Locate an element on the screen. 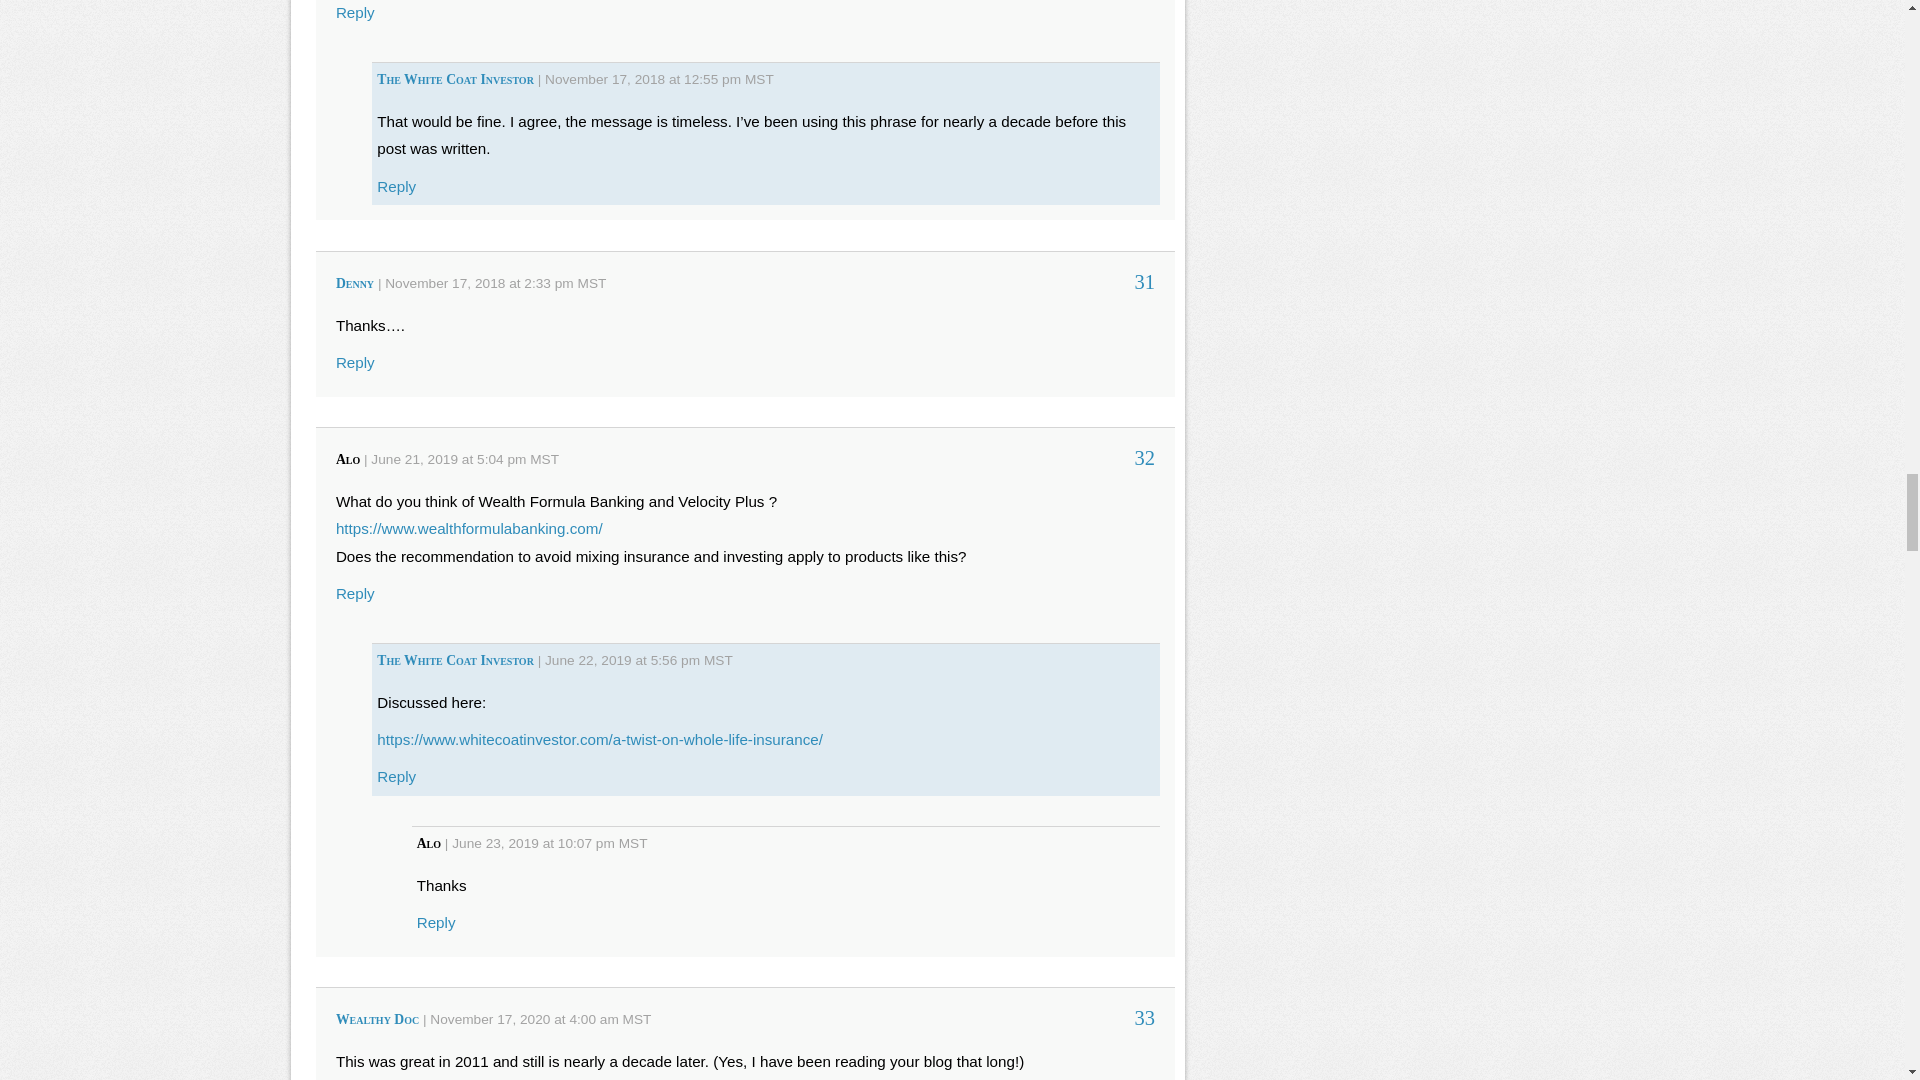 This screenshot has width=1920, height=1080. Mountain Standard Time is located at coordinates (592, 283).